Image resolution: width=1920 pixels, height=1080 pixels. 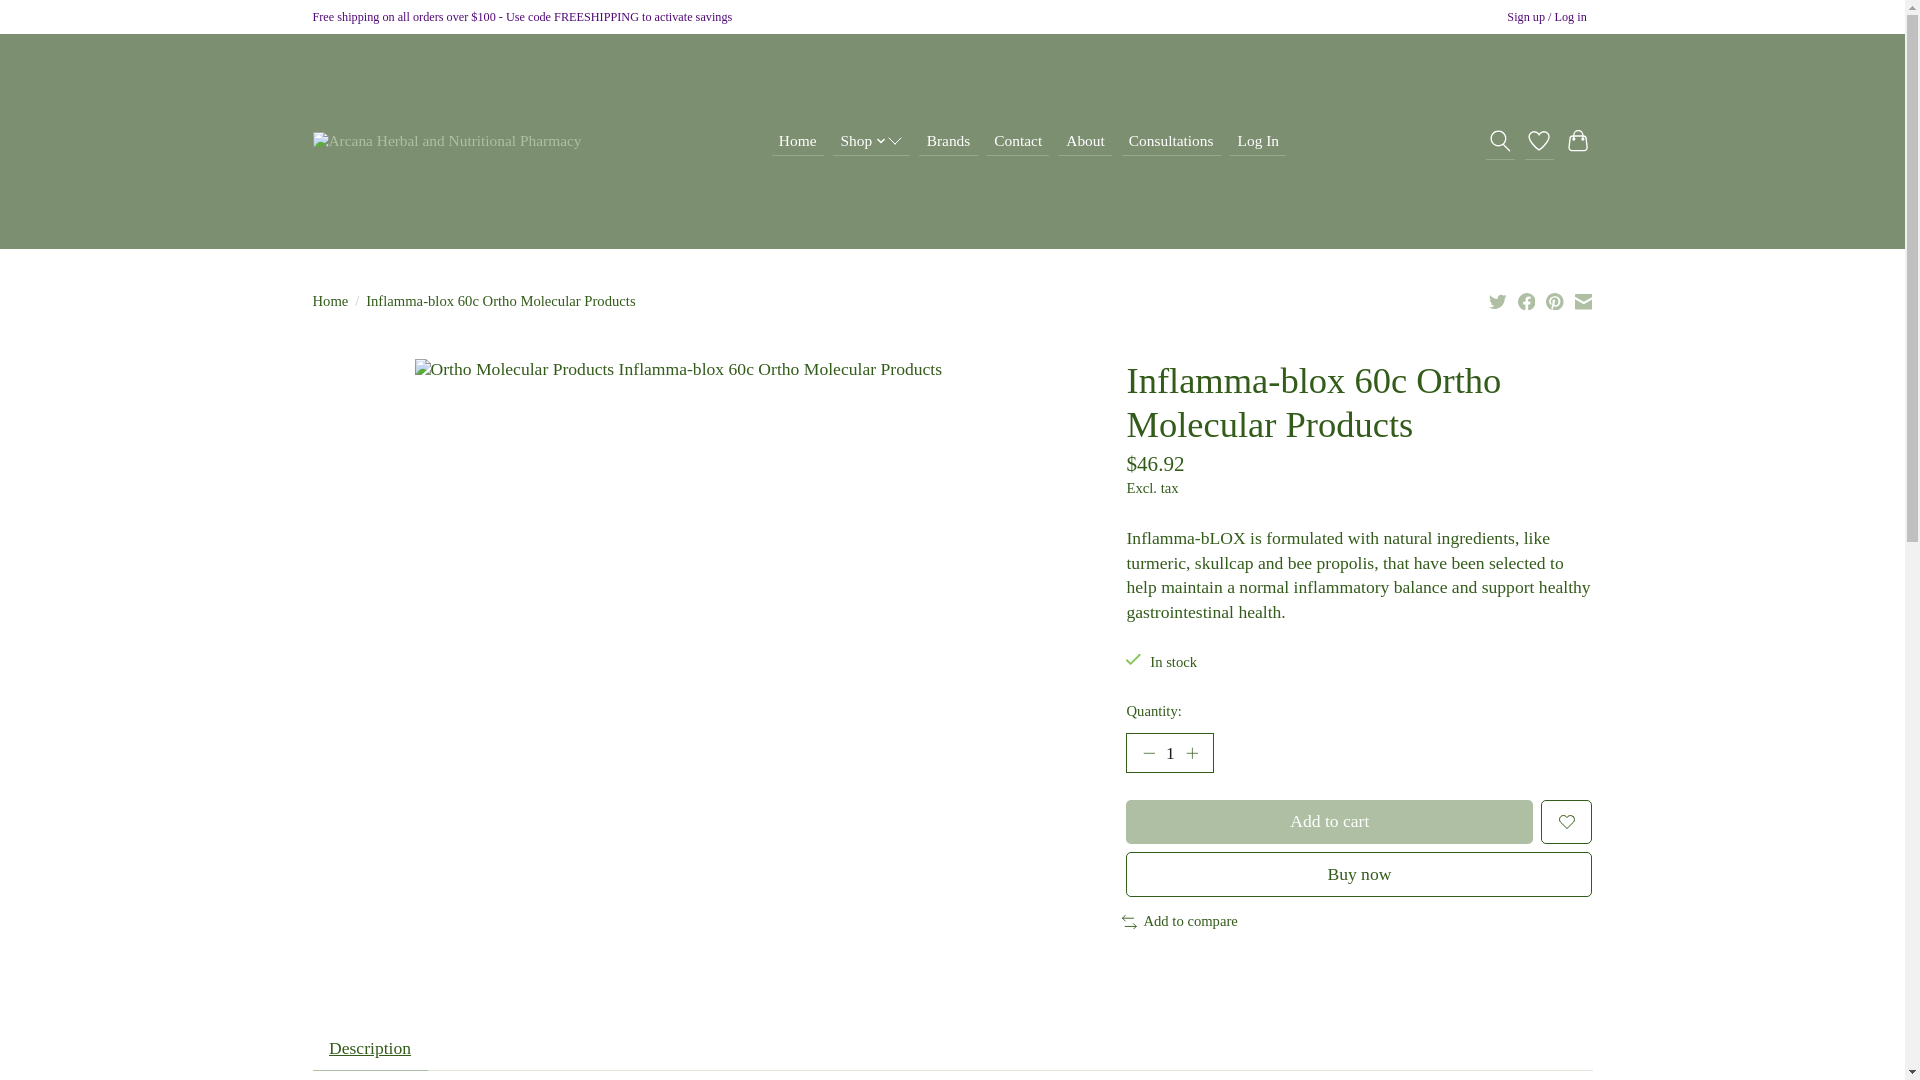 I want to click on Shop, so click(x=872, y=141).